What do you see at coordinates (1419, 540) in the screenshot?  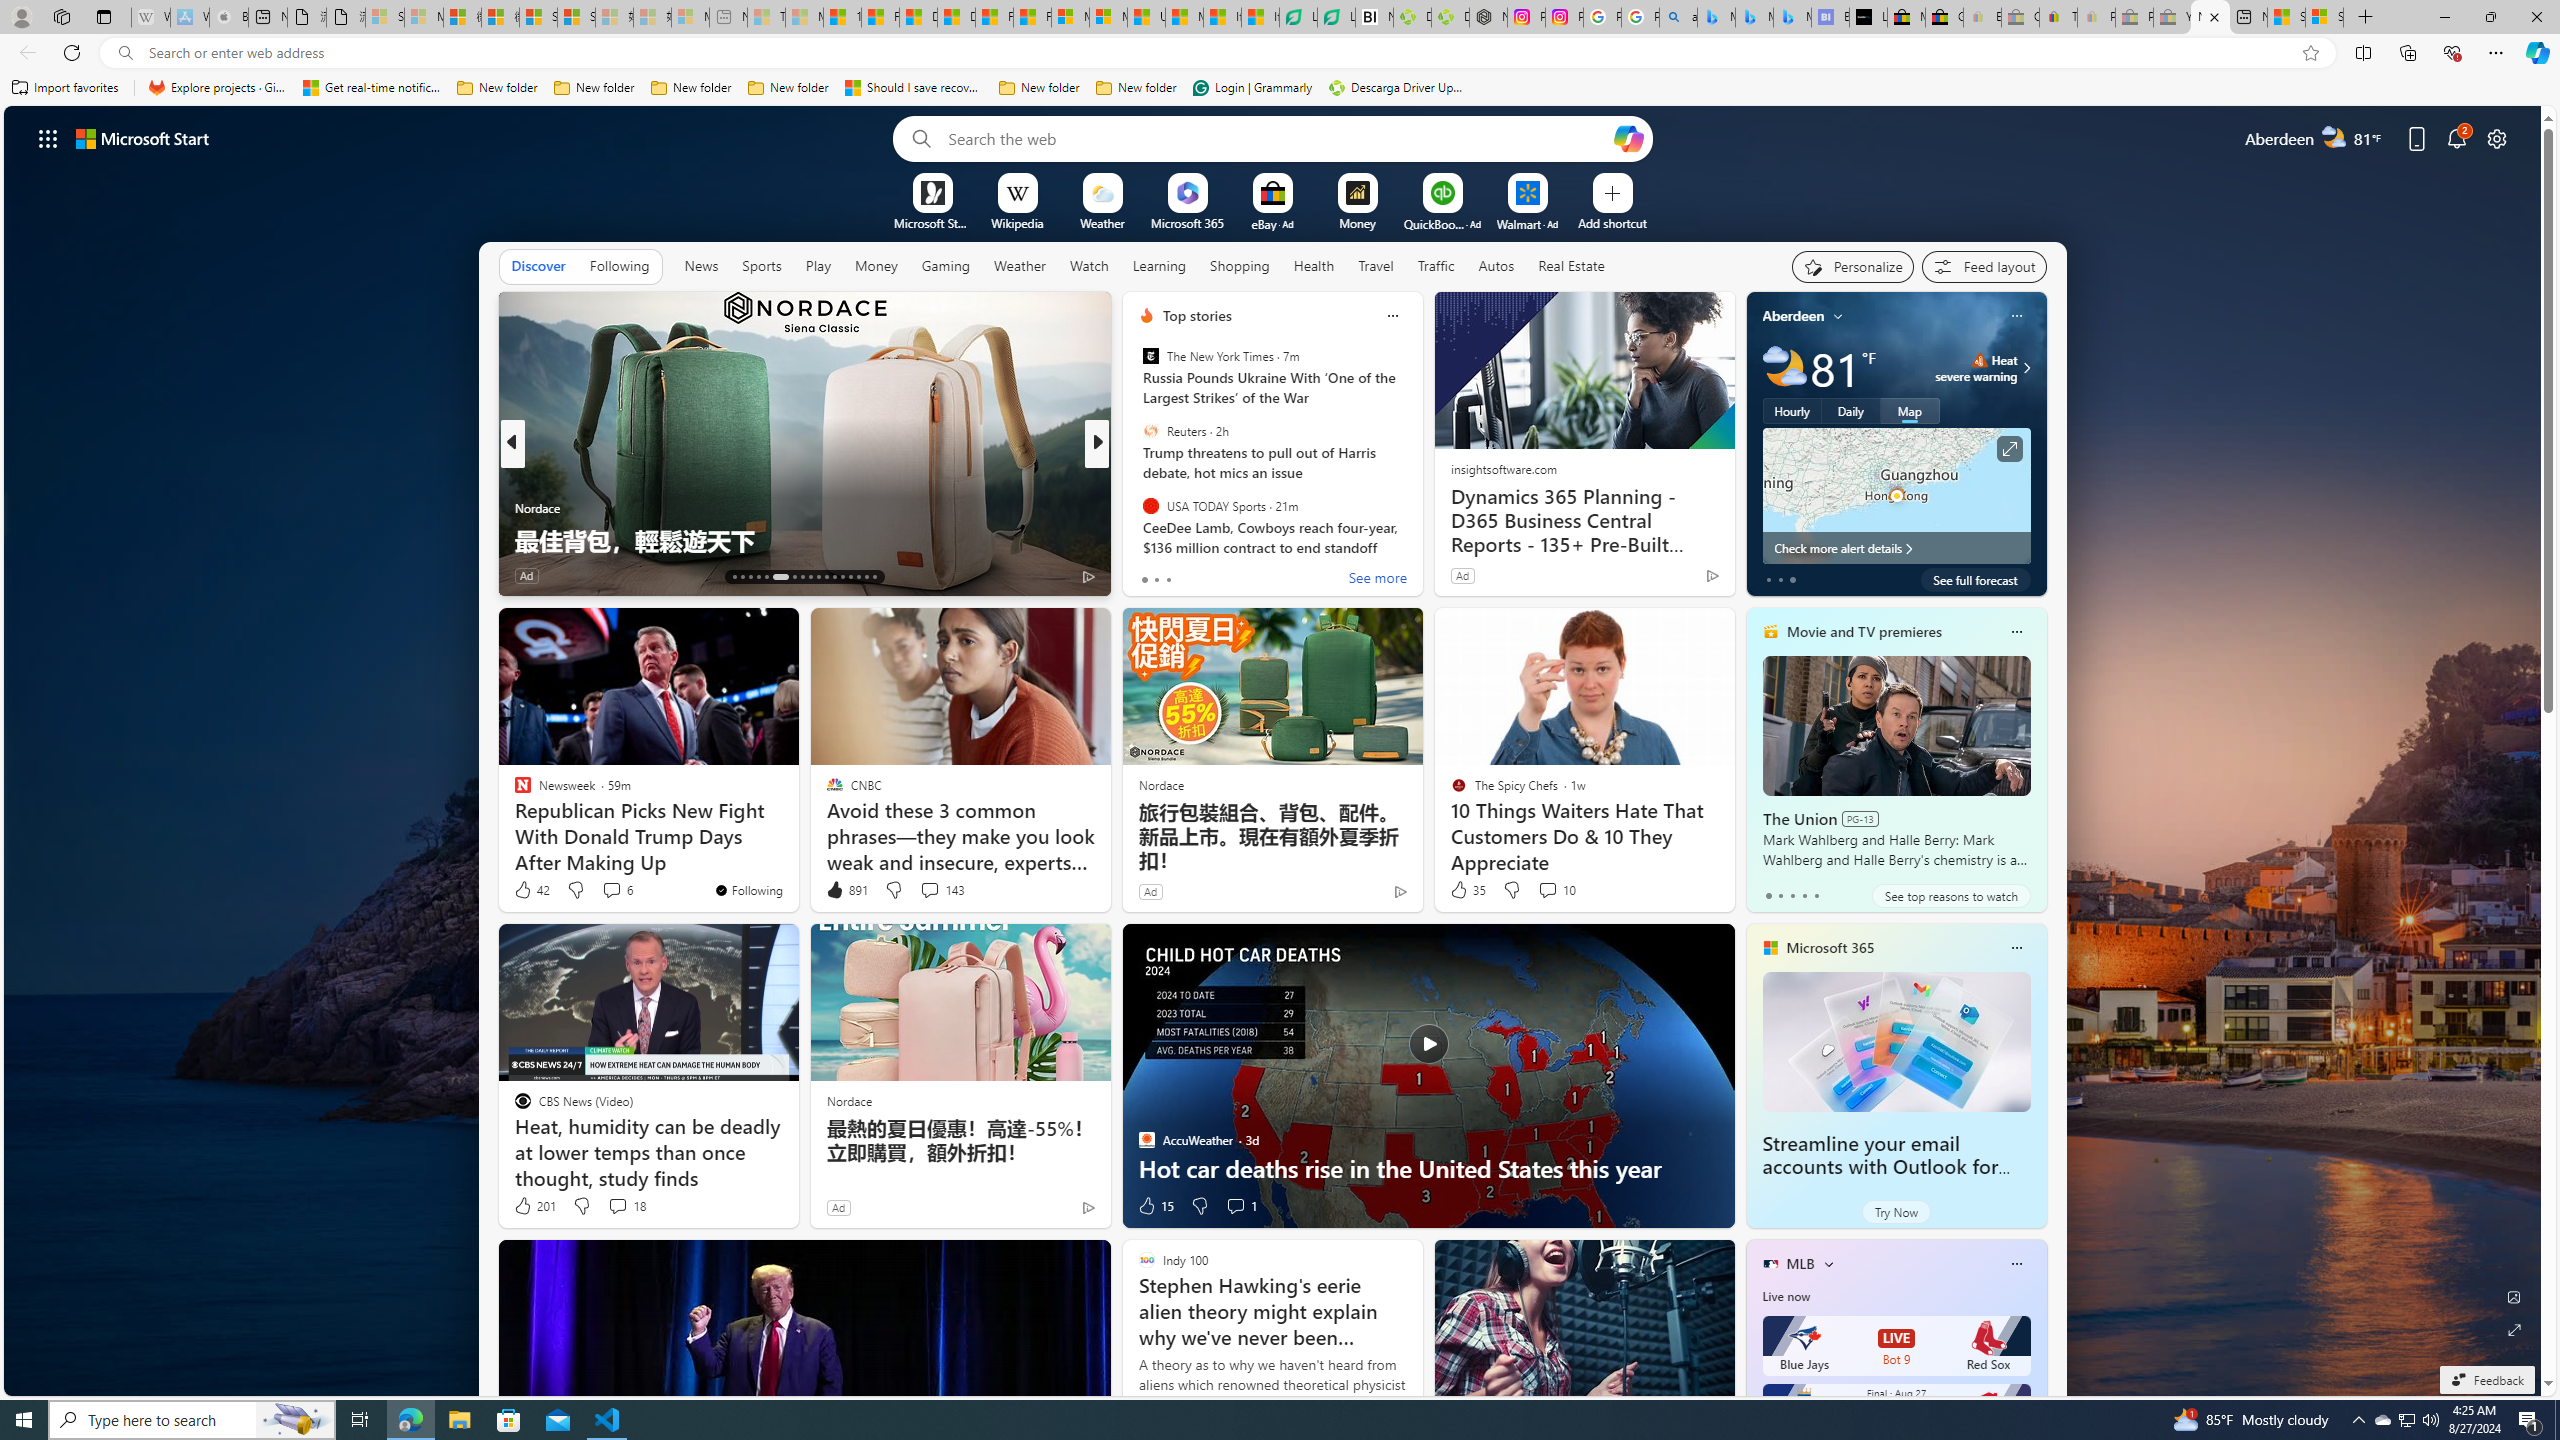 I see `13 Tips to Get a Raise` at bounding box center [1419, 540].